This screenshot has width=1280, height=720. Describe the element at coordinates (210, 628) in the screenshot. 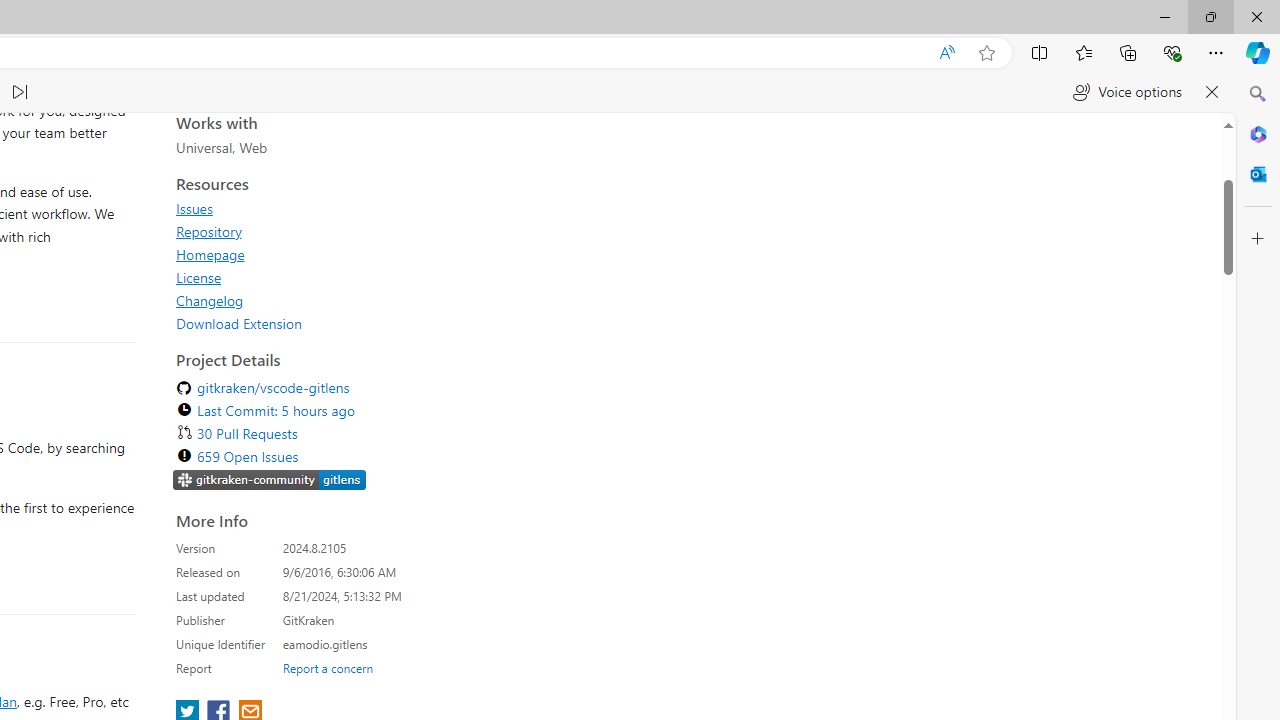

I see `Changelog` at that location.